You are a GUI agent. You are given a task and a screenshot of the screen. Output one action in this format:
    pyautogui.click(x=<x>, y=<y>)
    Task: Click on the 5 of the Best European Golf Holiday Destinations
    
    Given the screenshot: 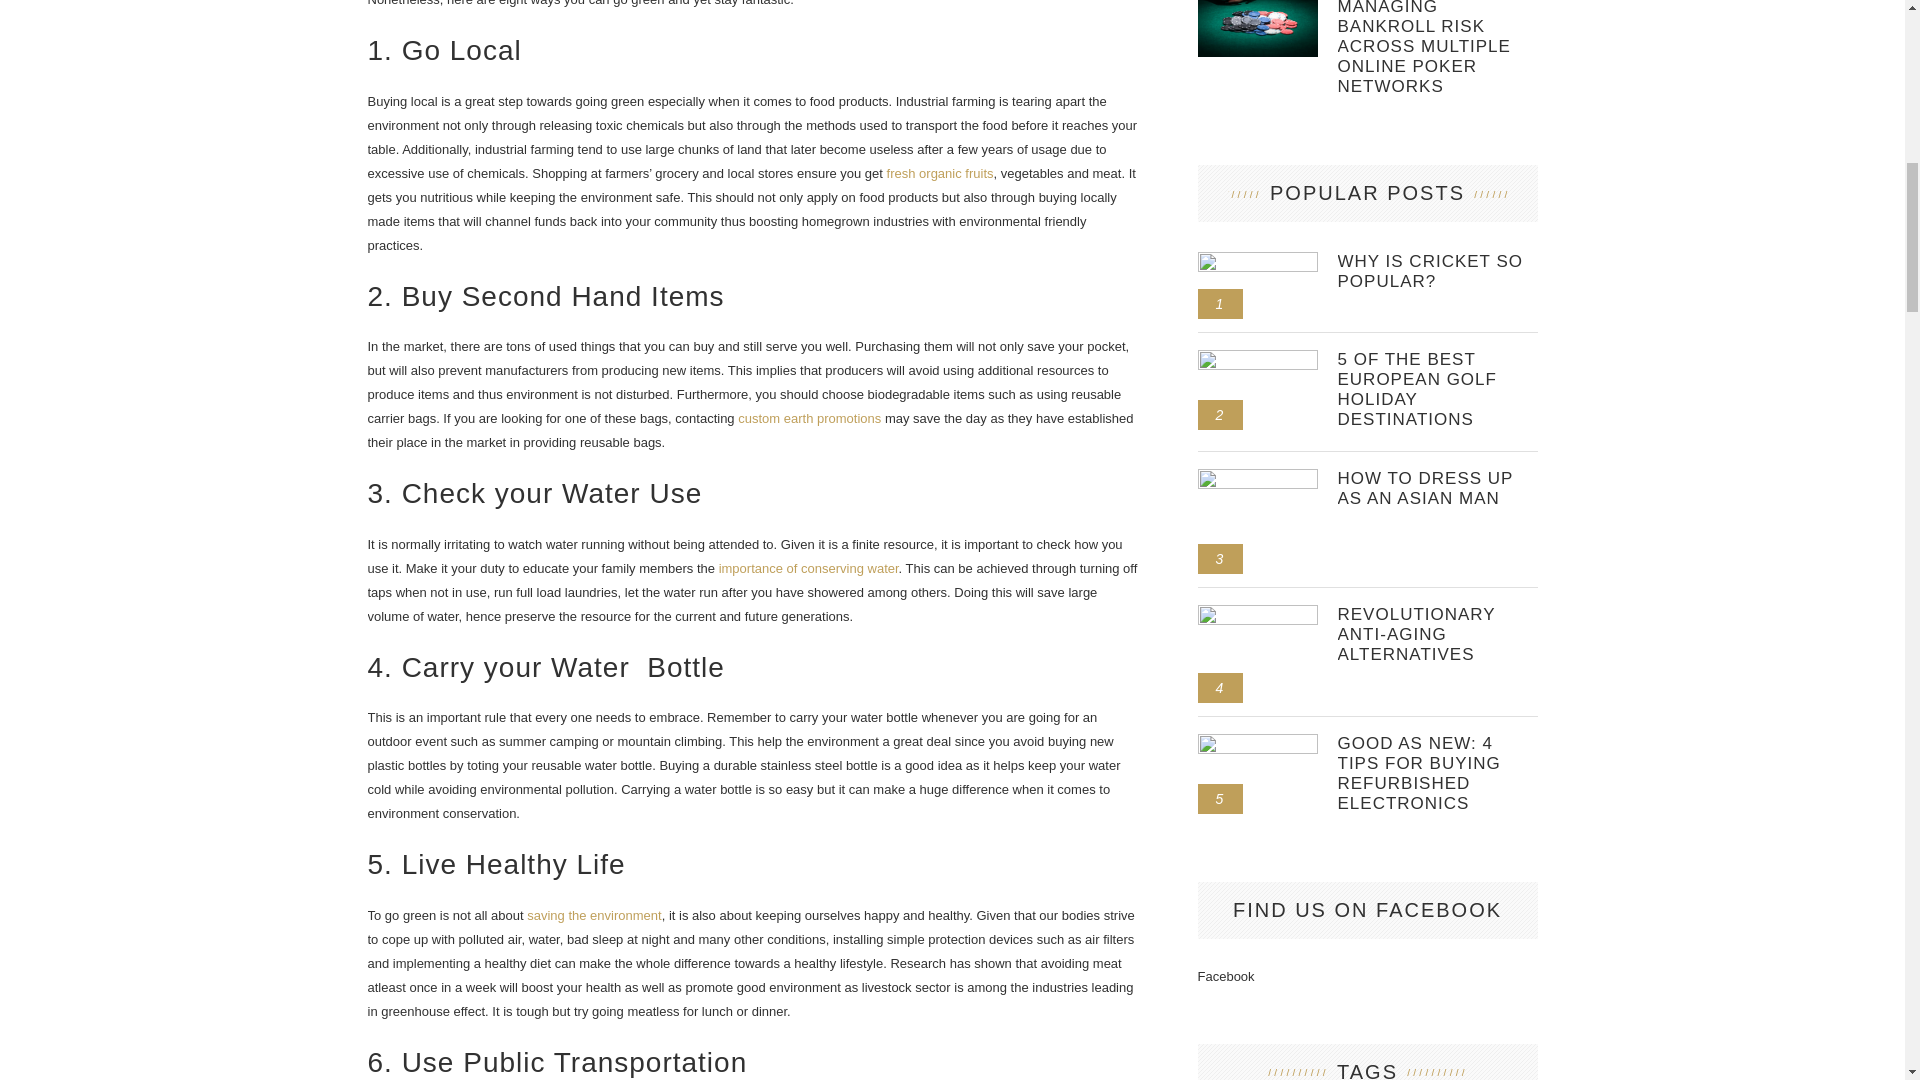 What is the action you would take?
    pyautogui.click(x=1438, y=389)
    